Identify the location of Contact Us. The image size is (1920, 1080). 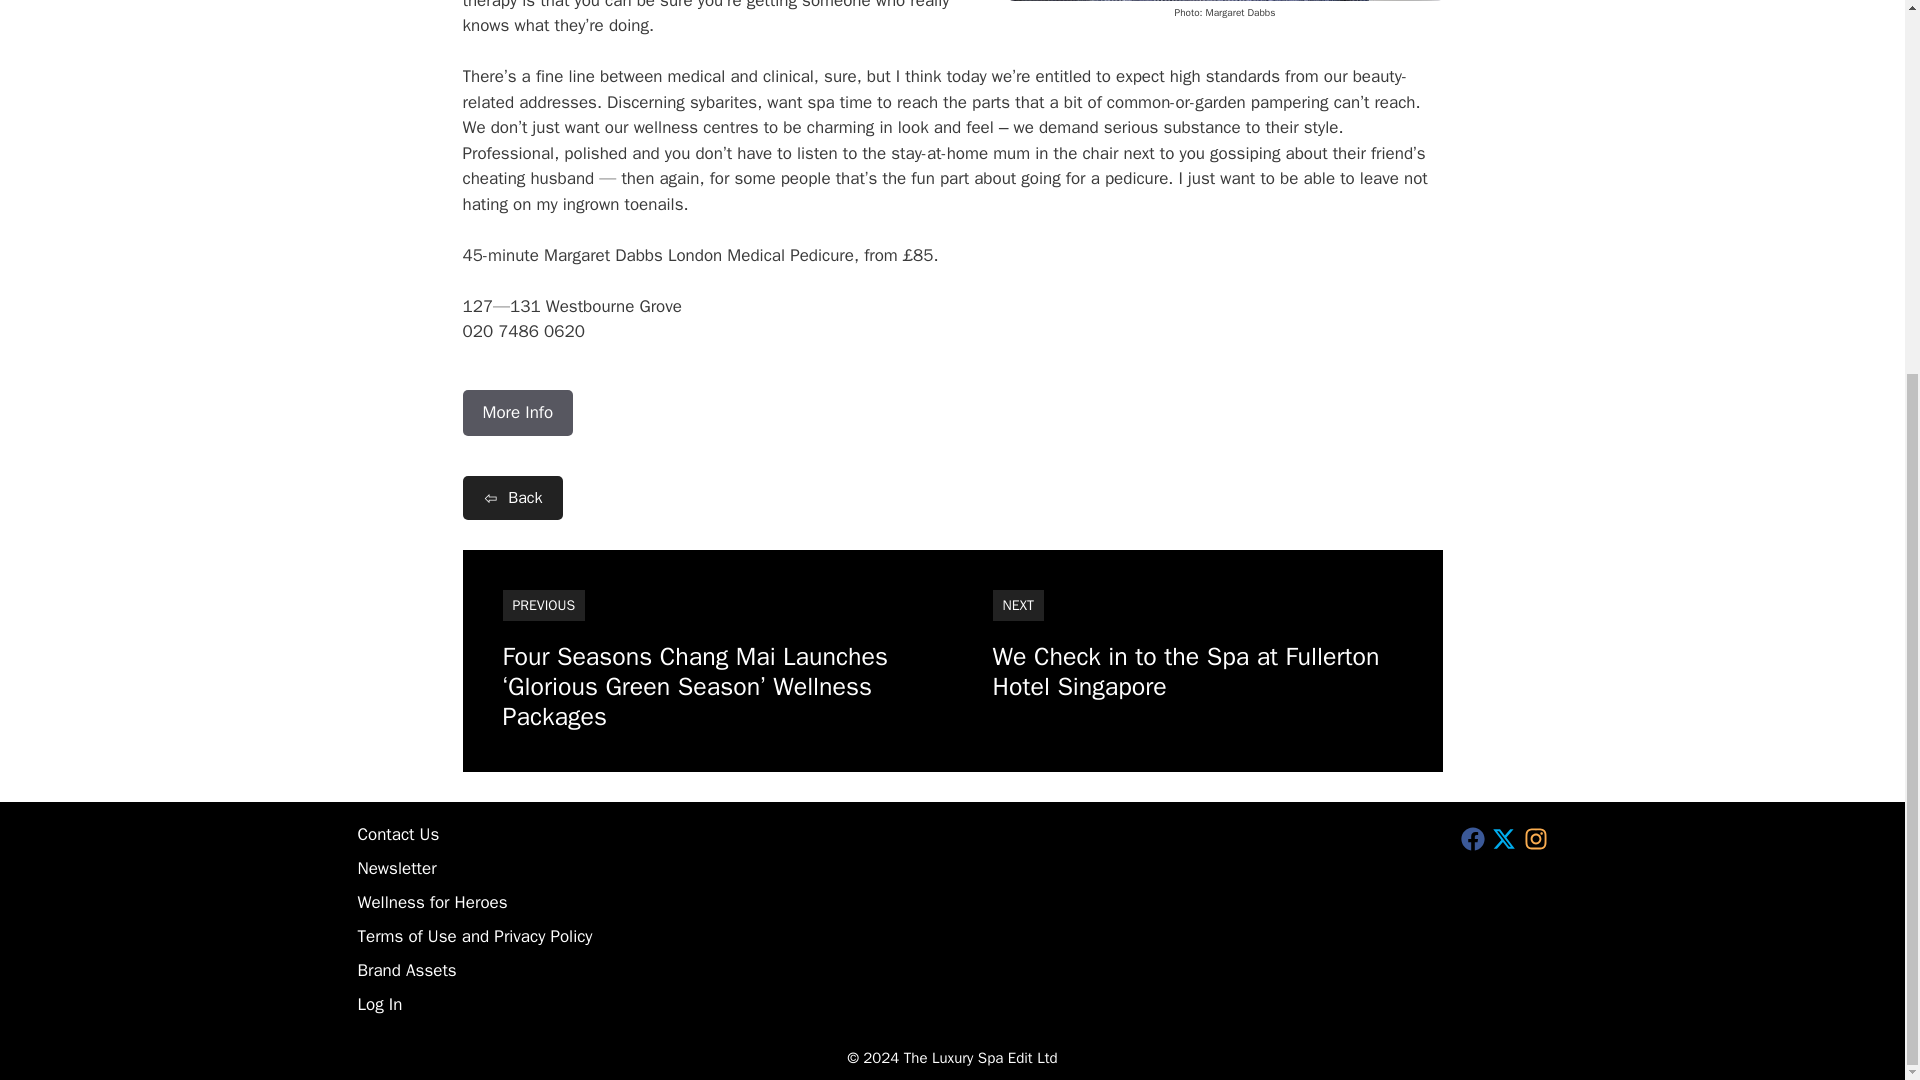
(398, 834).